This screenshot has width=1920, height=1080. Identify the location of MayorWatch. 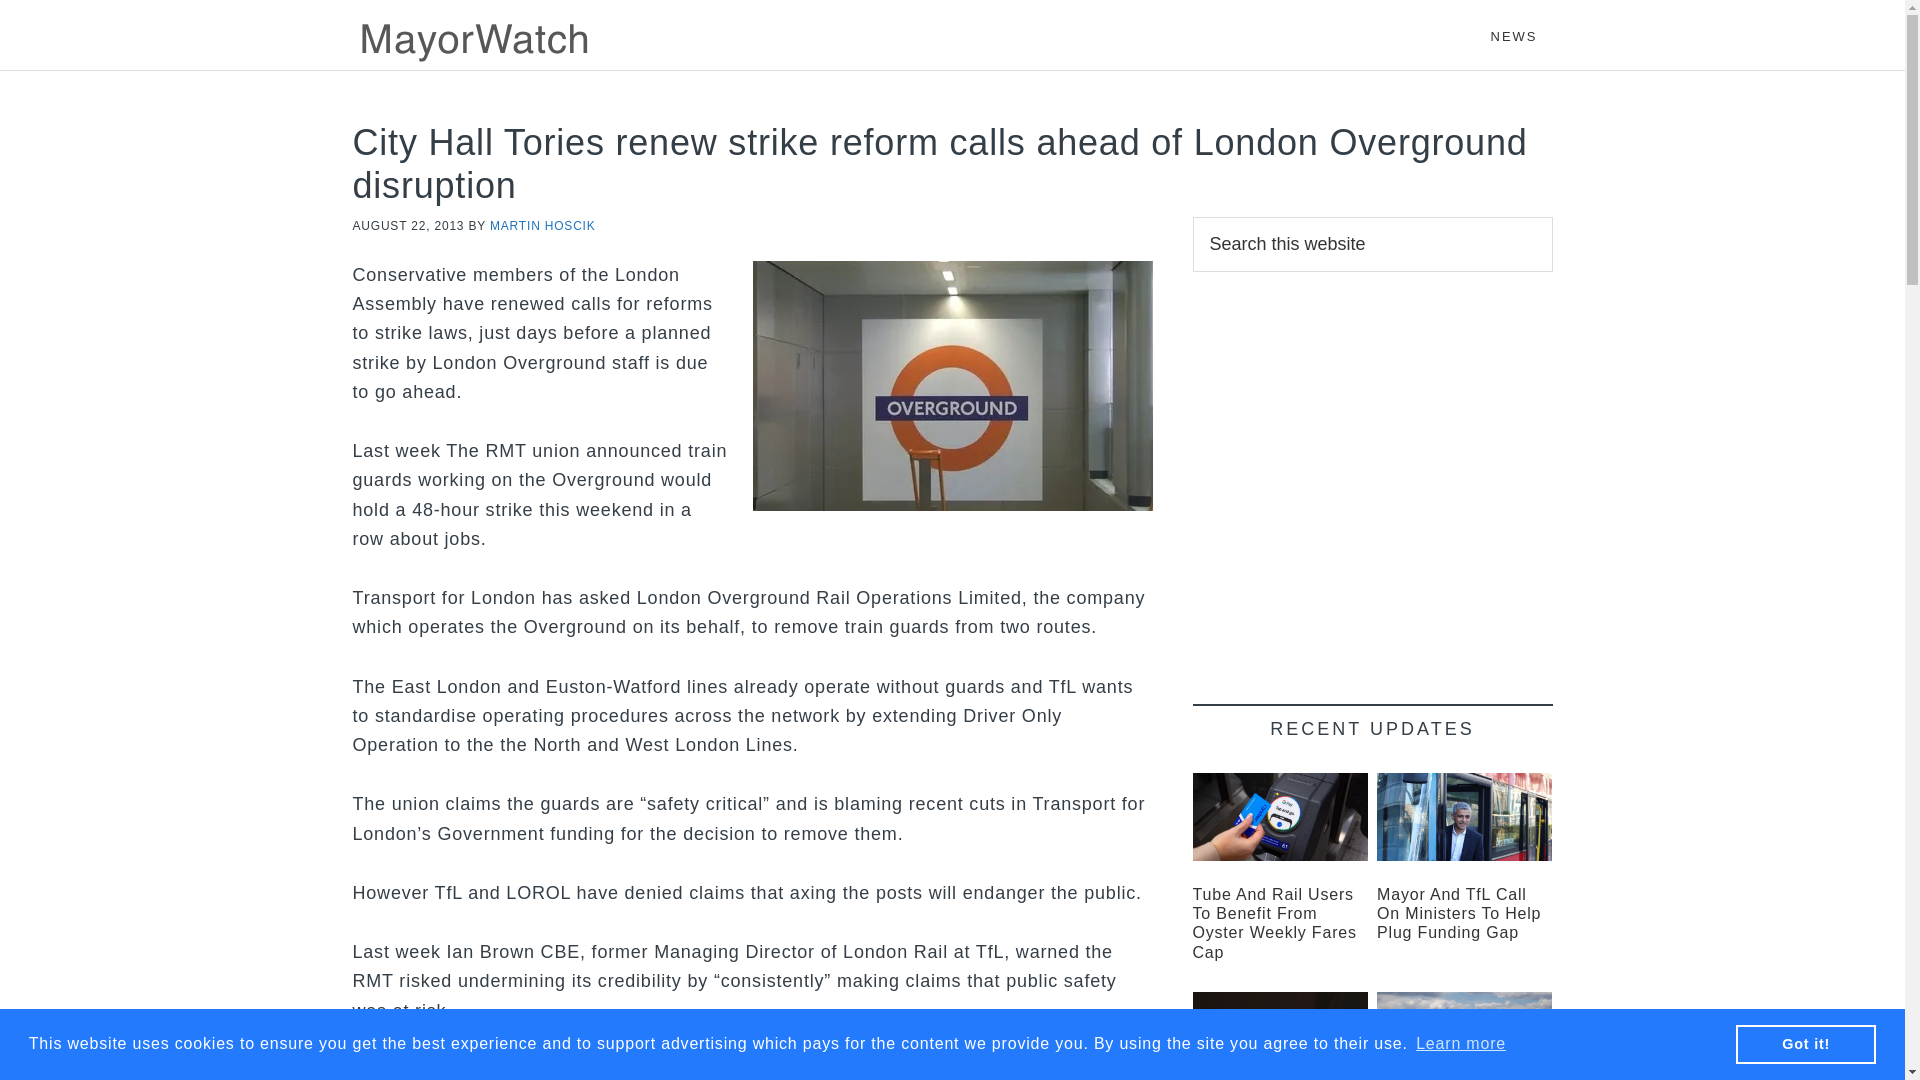
(532, 40).